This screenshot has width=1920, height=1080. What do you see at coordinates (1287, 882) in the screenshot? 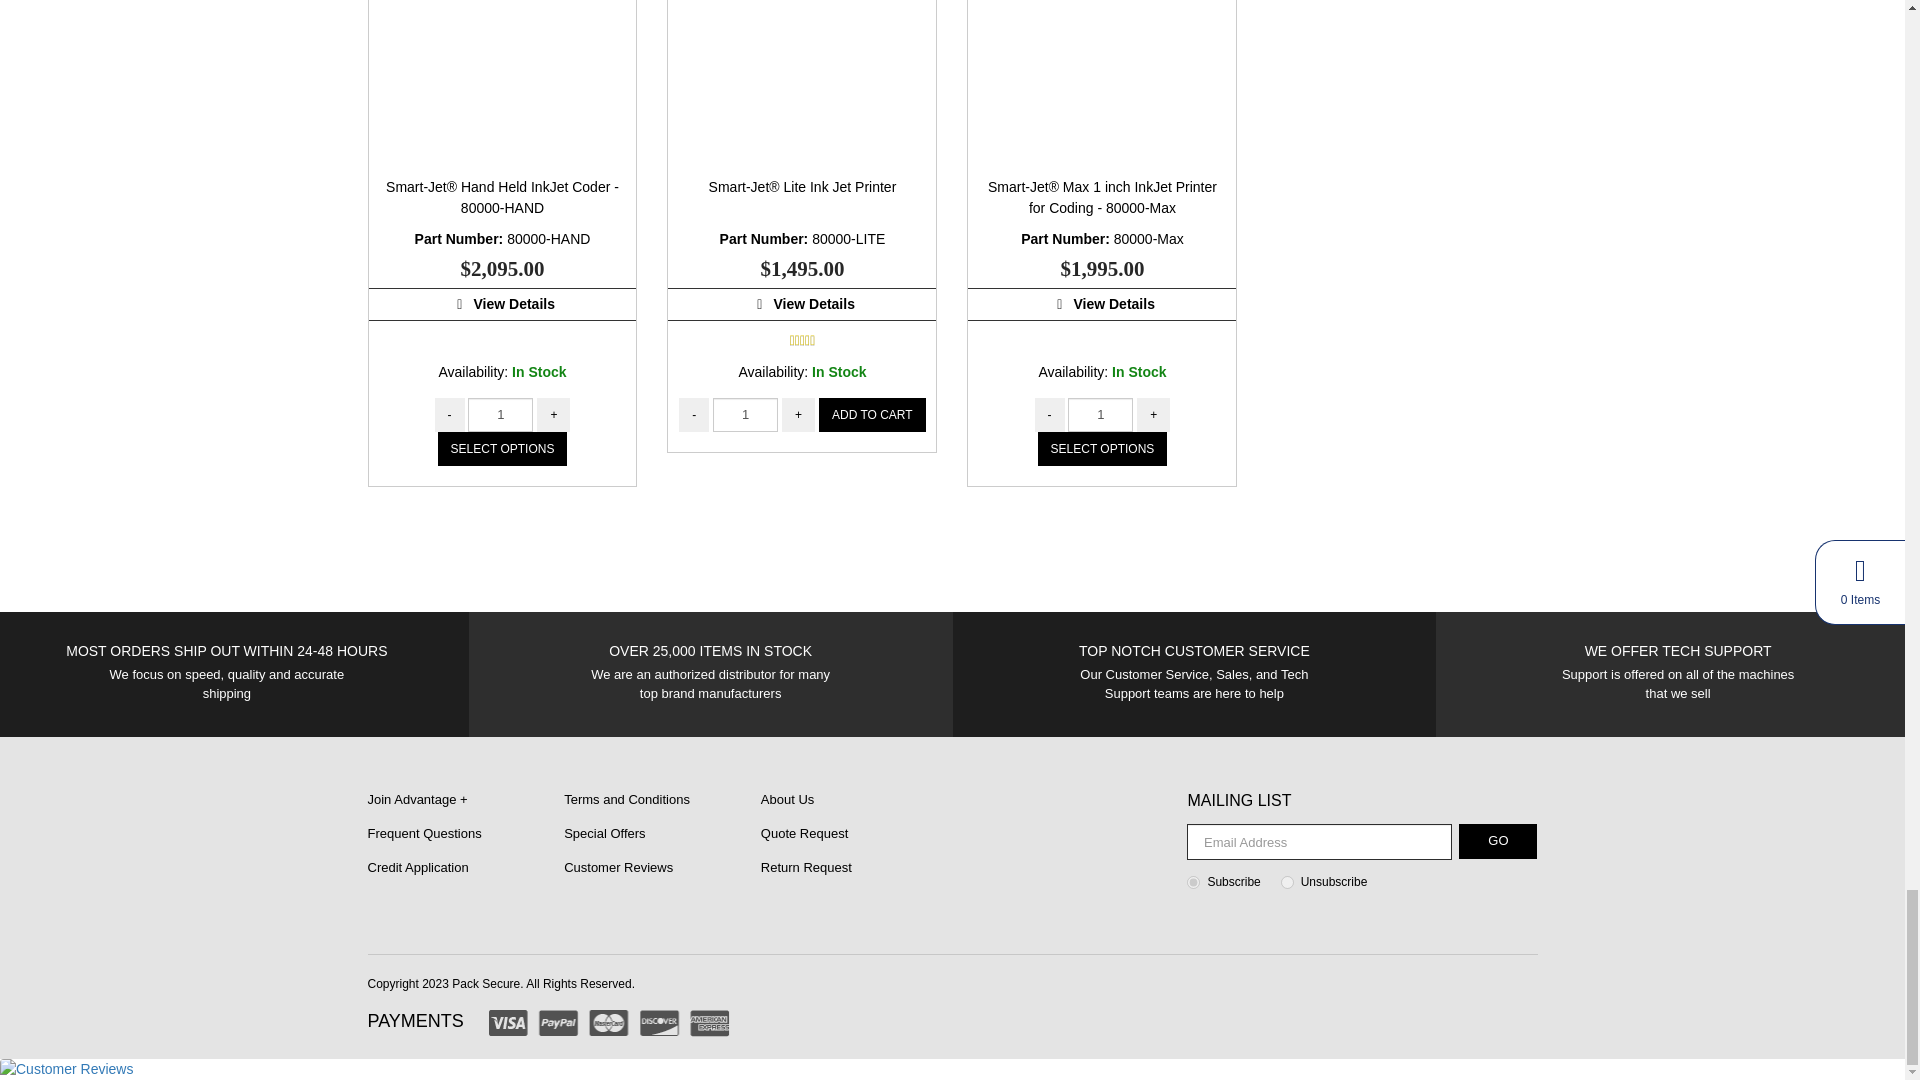
I see `0` at bounding box center [1287, 882].